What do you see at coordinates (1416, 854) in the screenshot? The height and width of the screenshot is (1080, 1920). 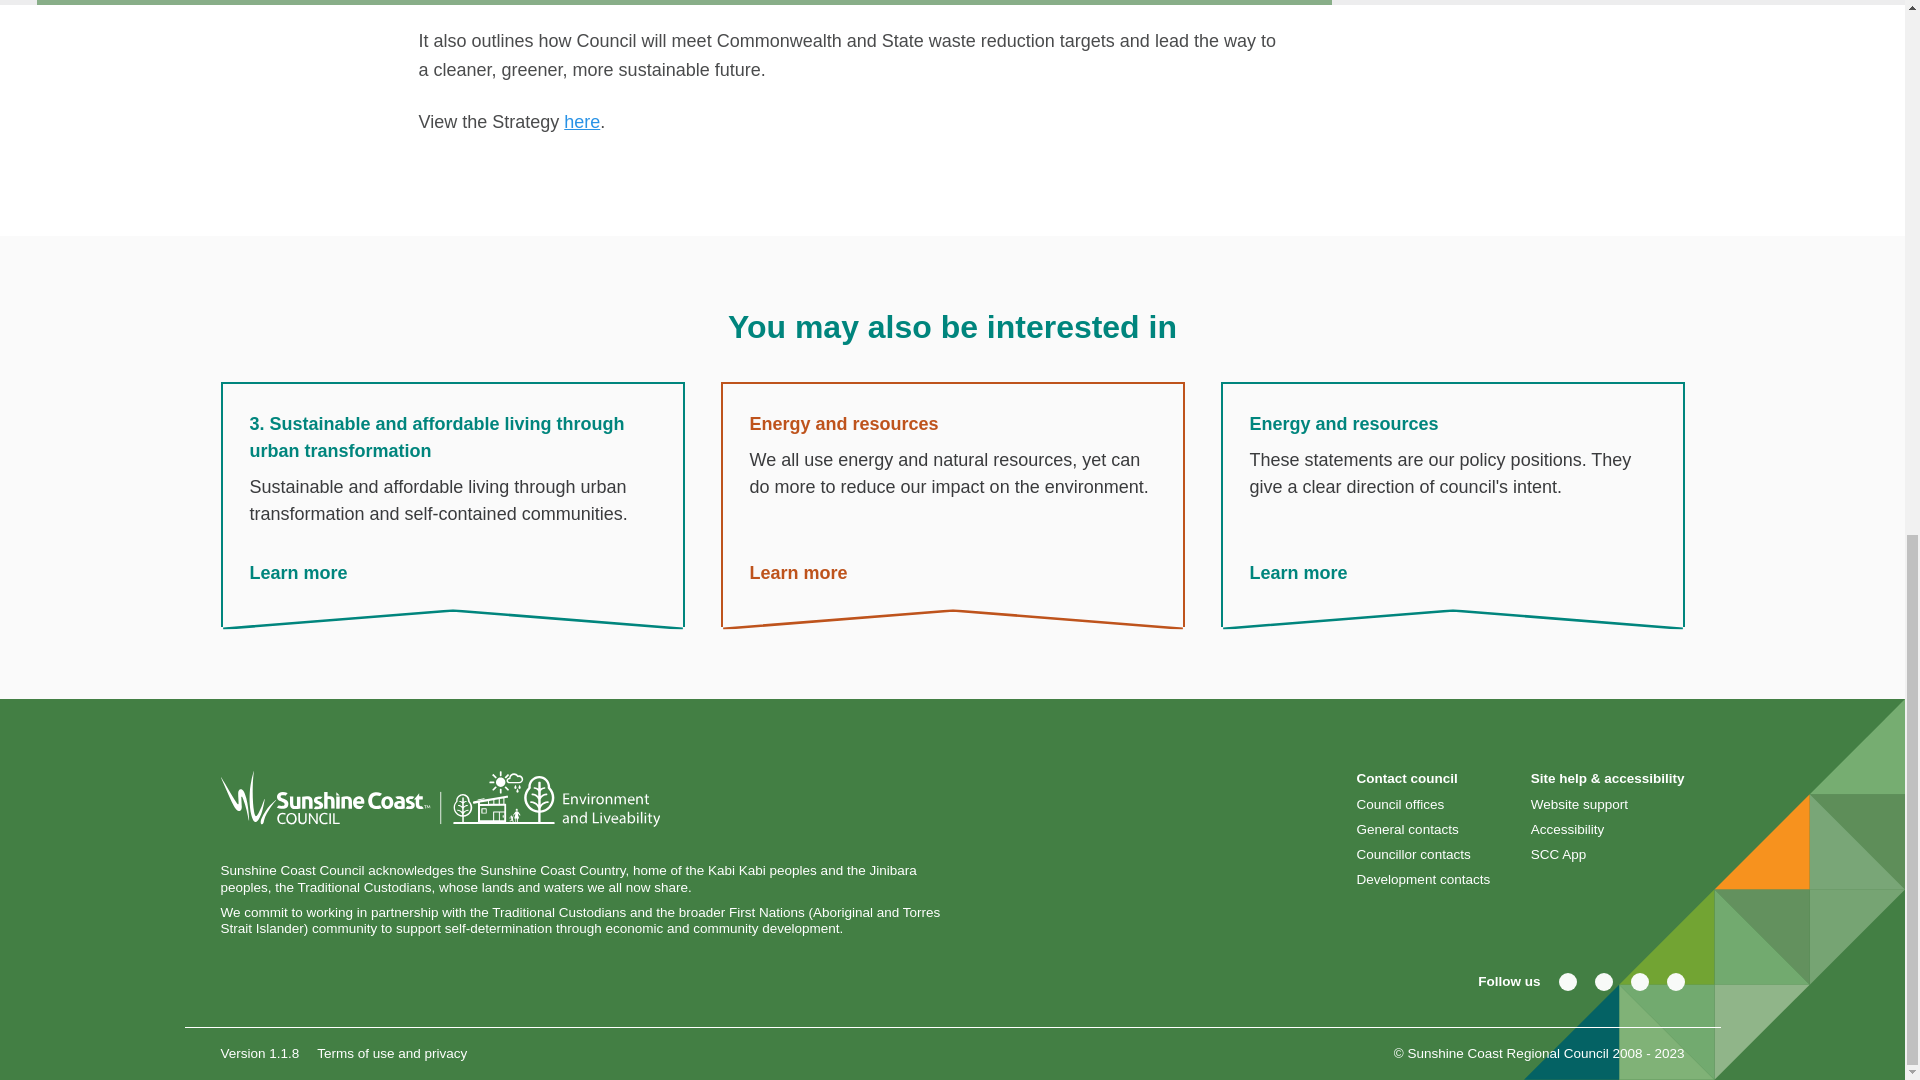 I see `Councillor contacts` at bounding box center [1416, 854].